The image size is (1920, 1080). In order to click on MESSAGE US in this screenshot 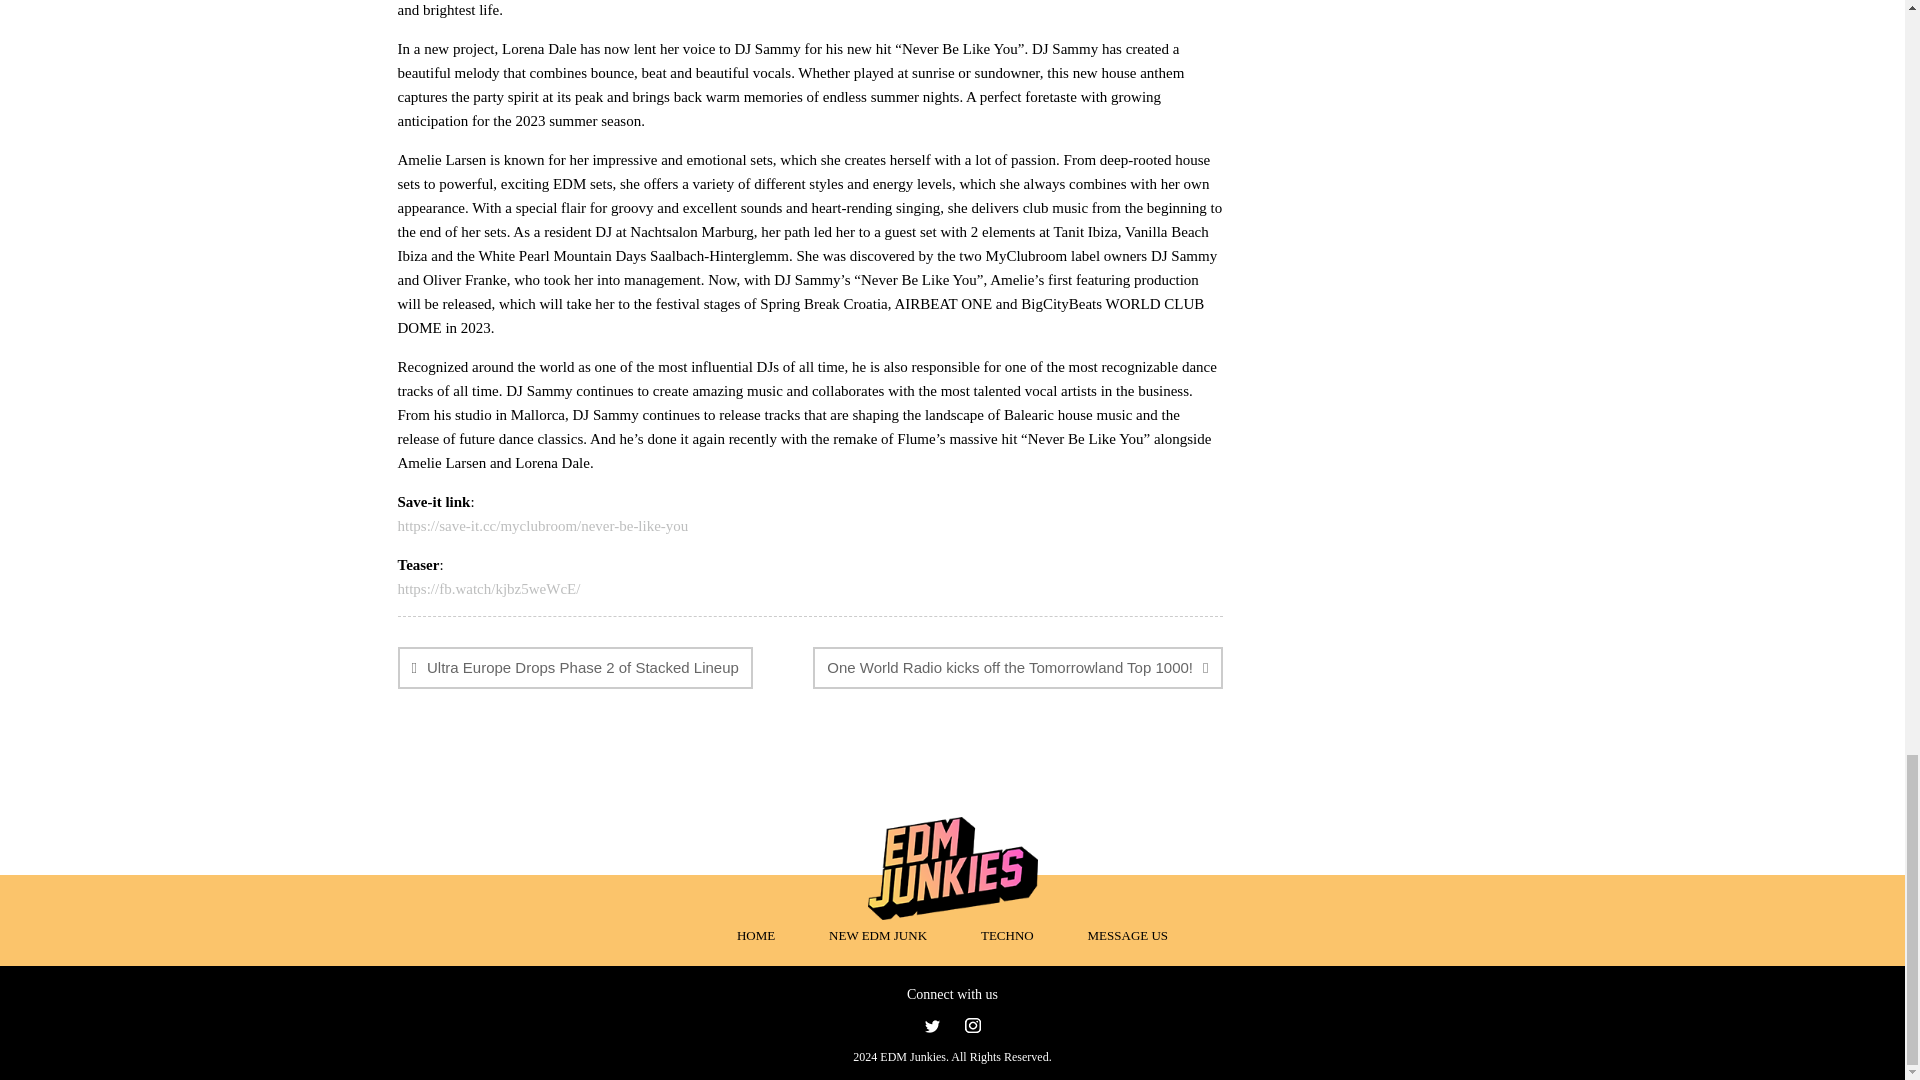, I will do `click(1128, 934)`.